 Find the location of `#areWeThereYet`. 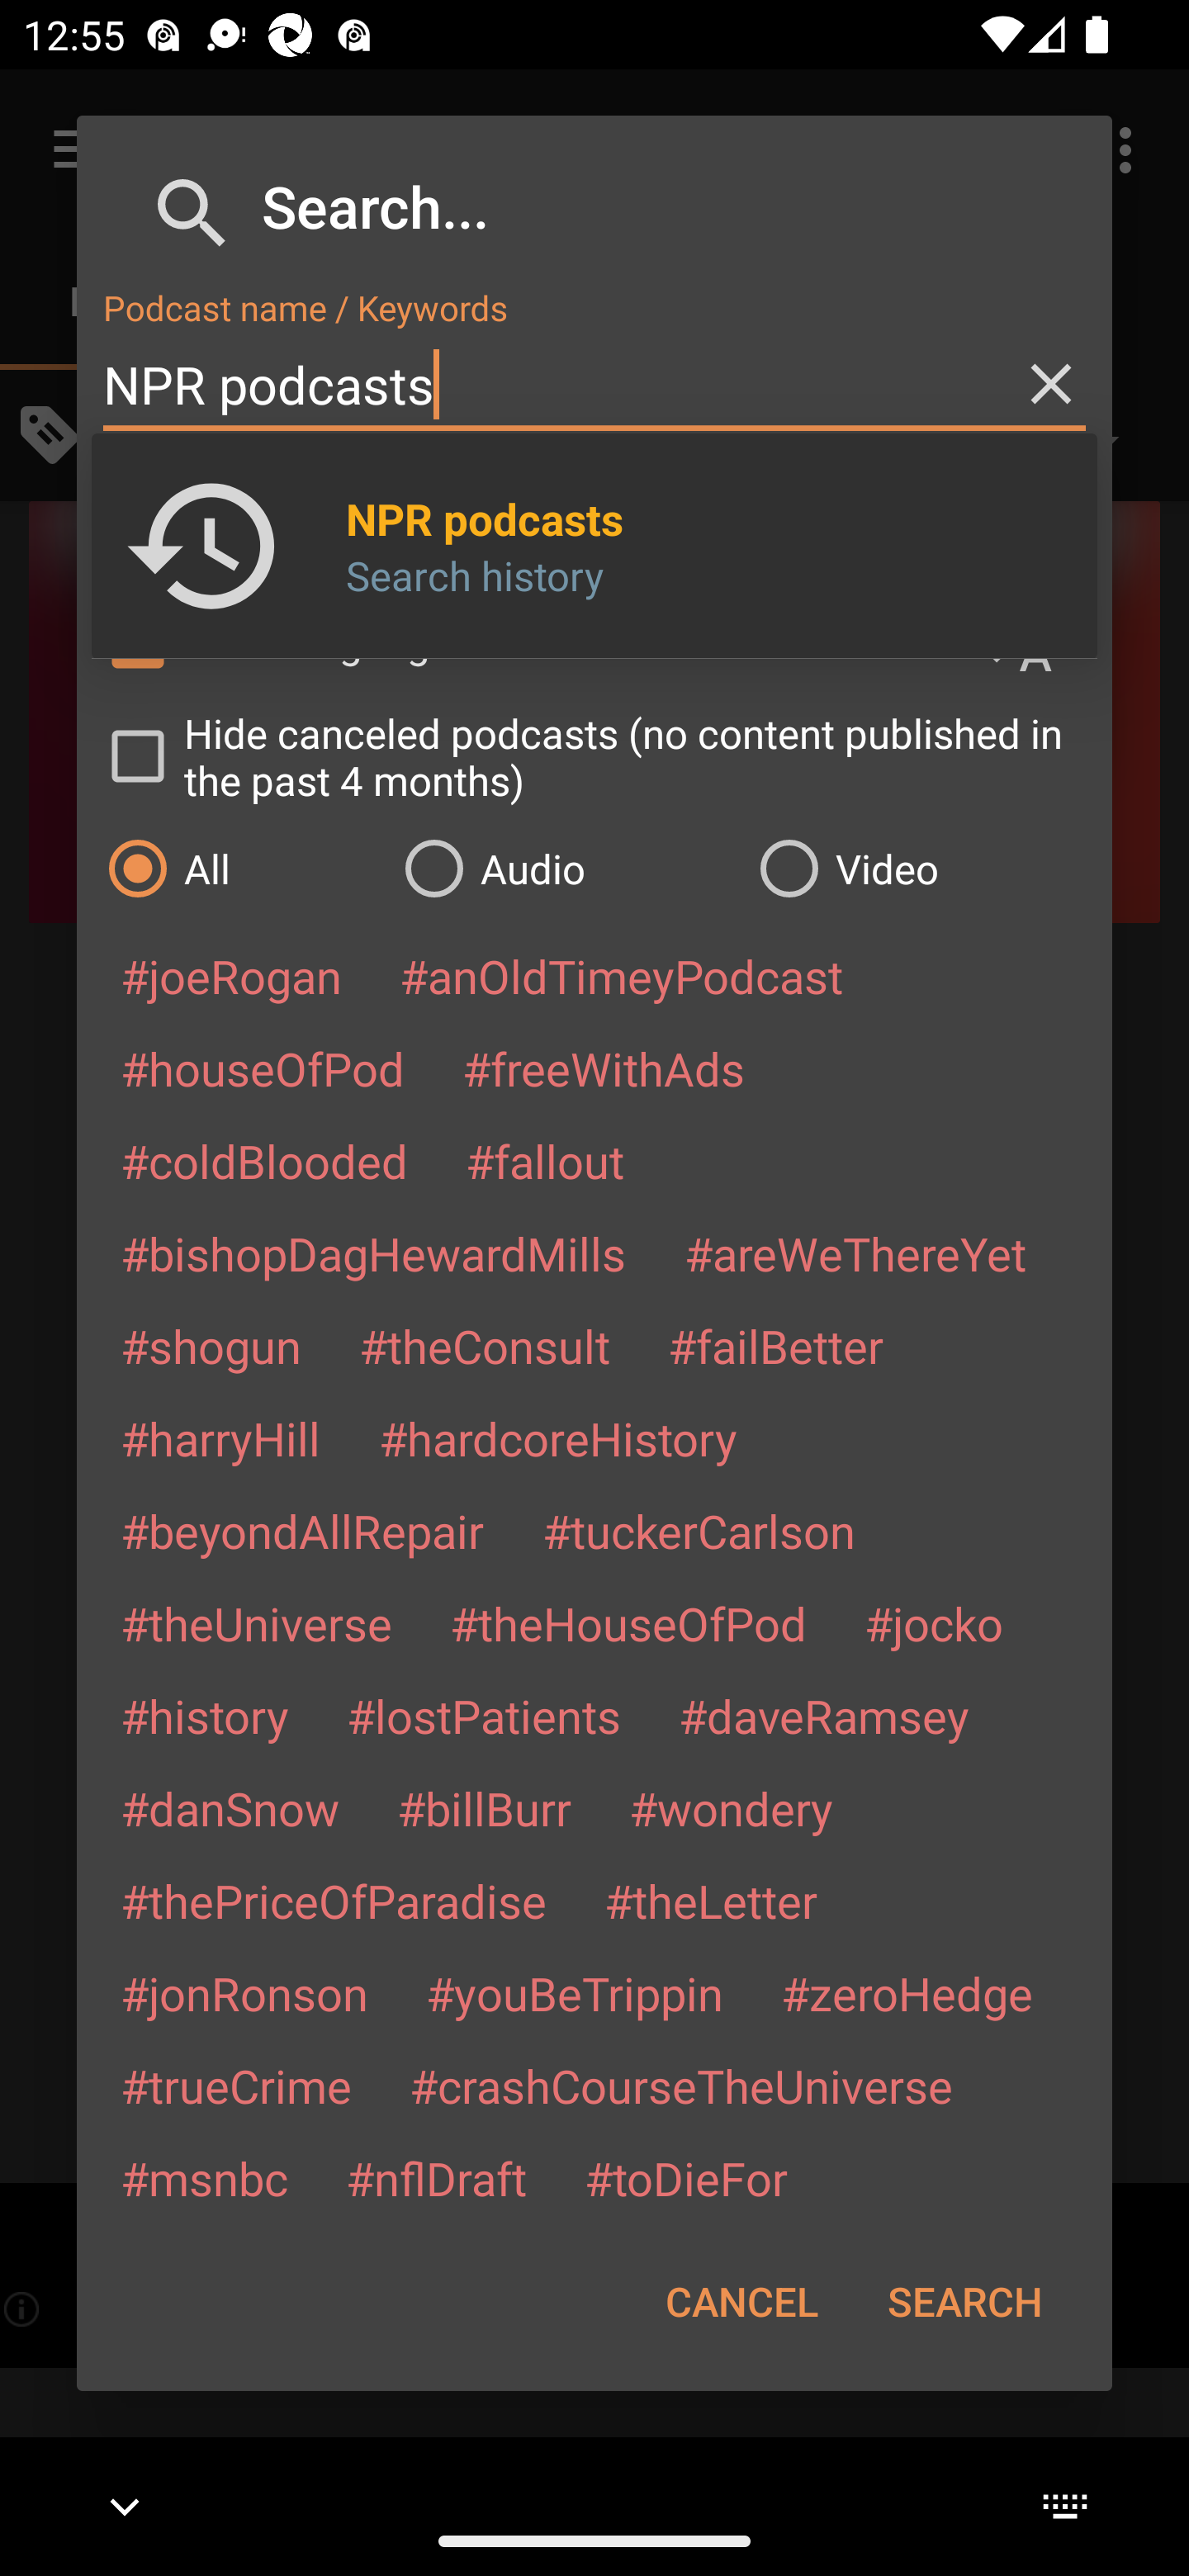

#areWeThereYet is located at coordinates (855, 1252).